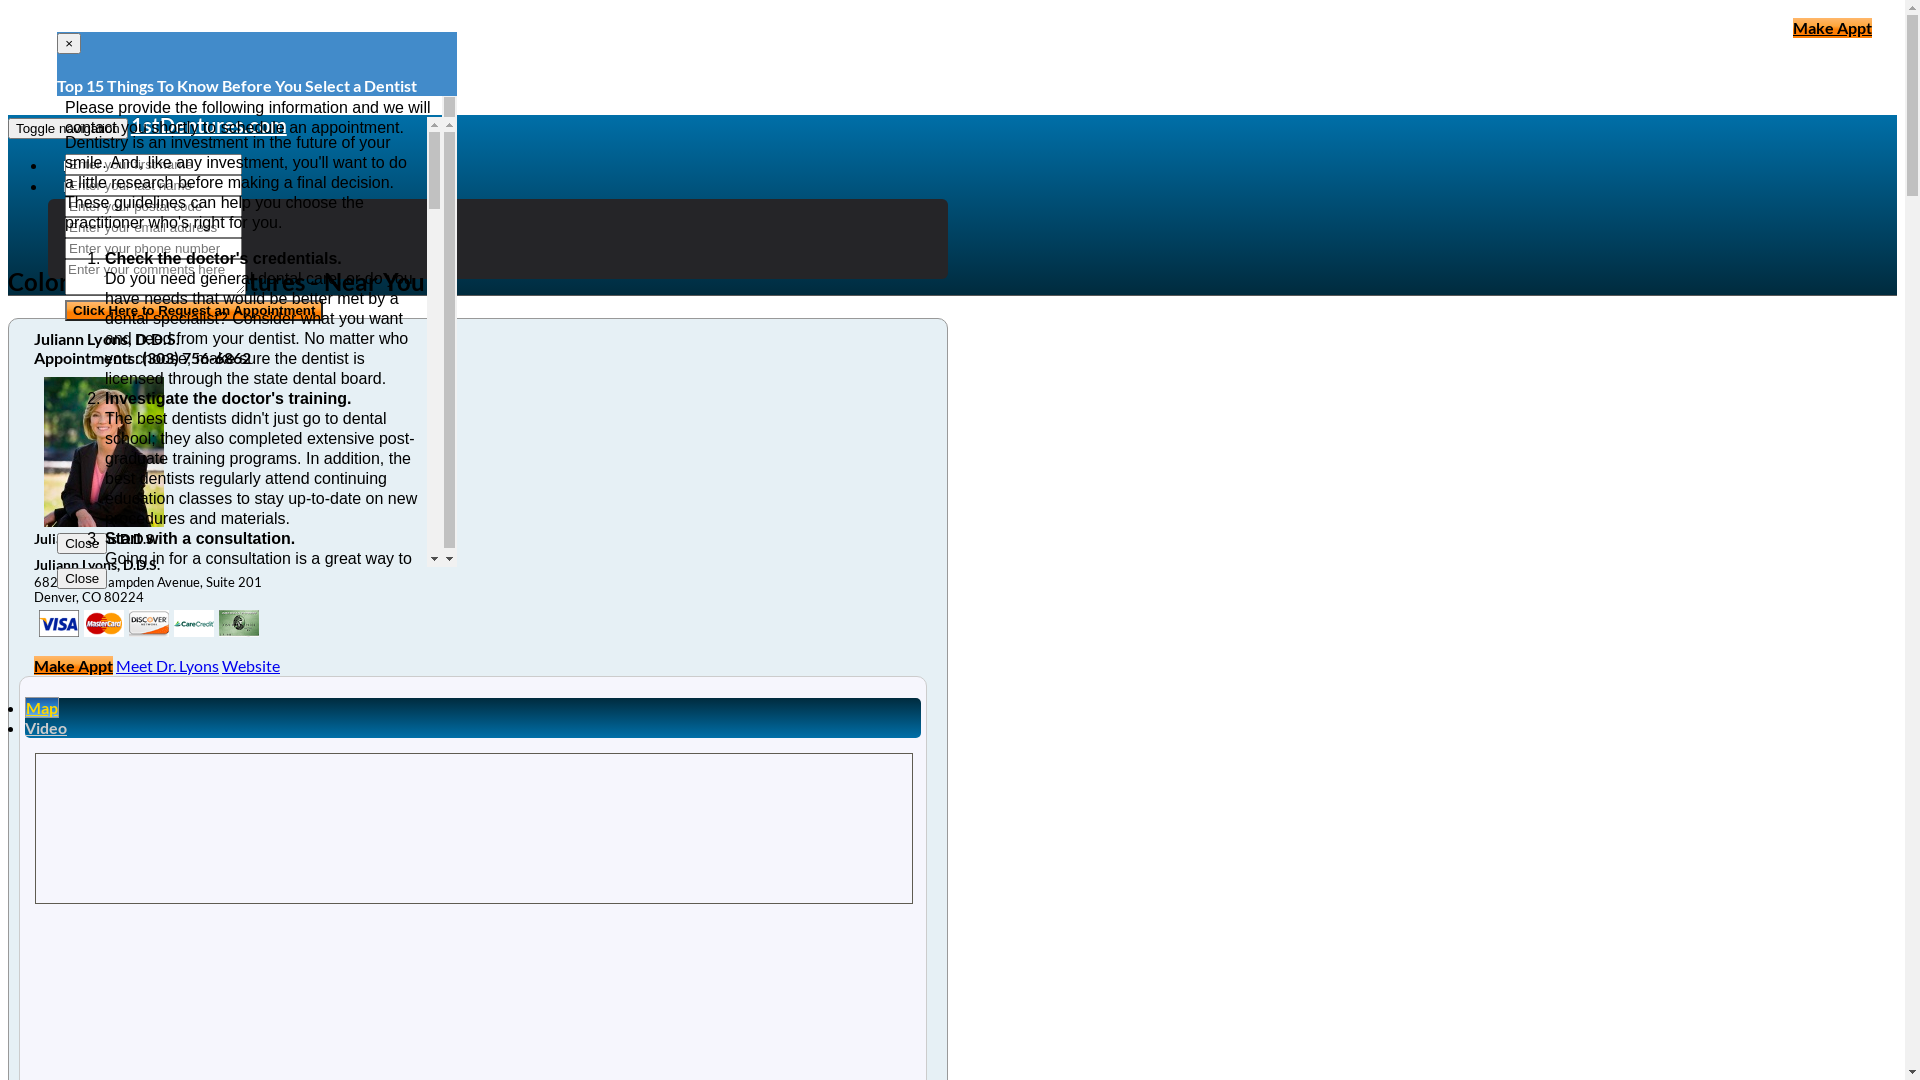  I want to click on False Teeth, so click(126, 268).